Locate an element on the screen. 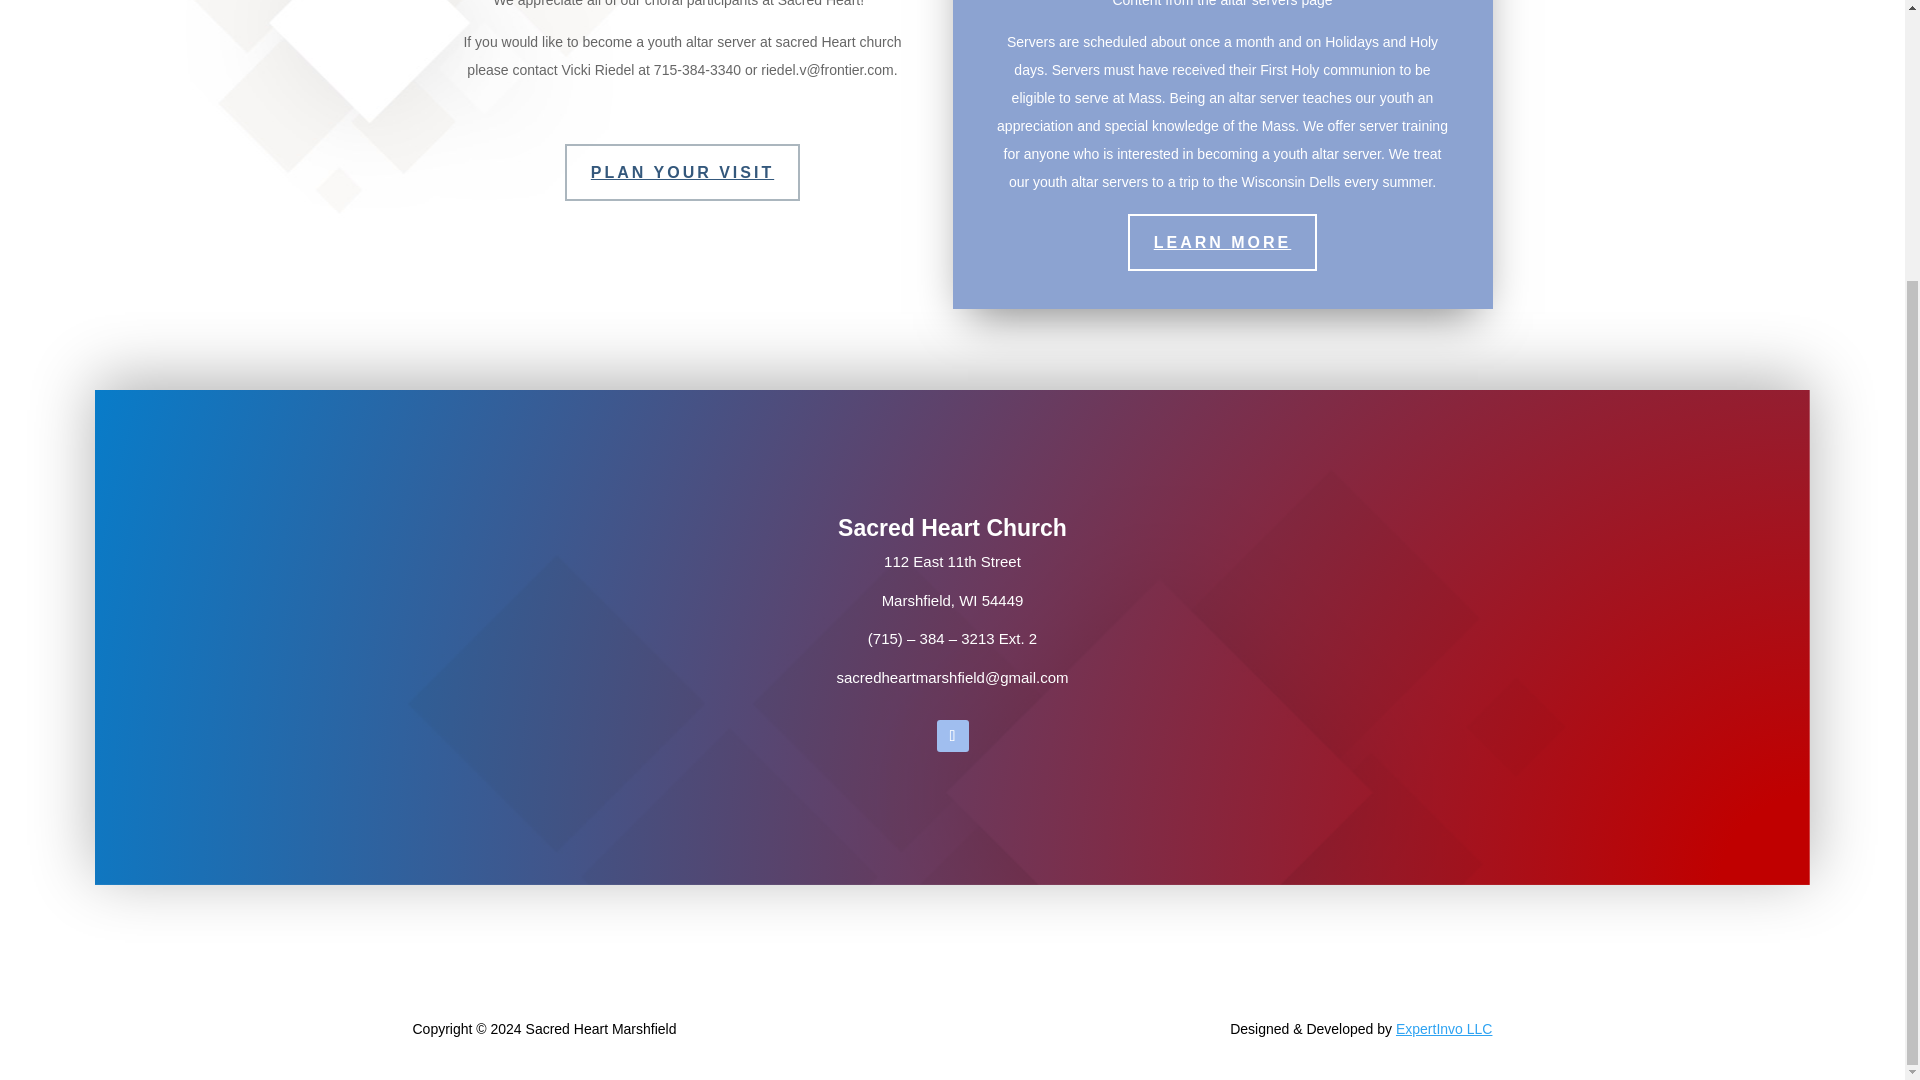 The image size is (1920, 1080). ExpertInvo LLC is located at coordinates (1444, 1028).